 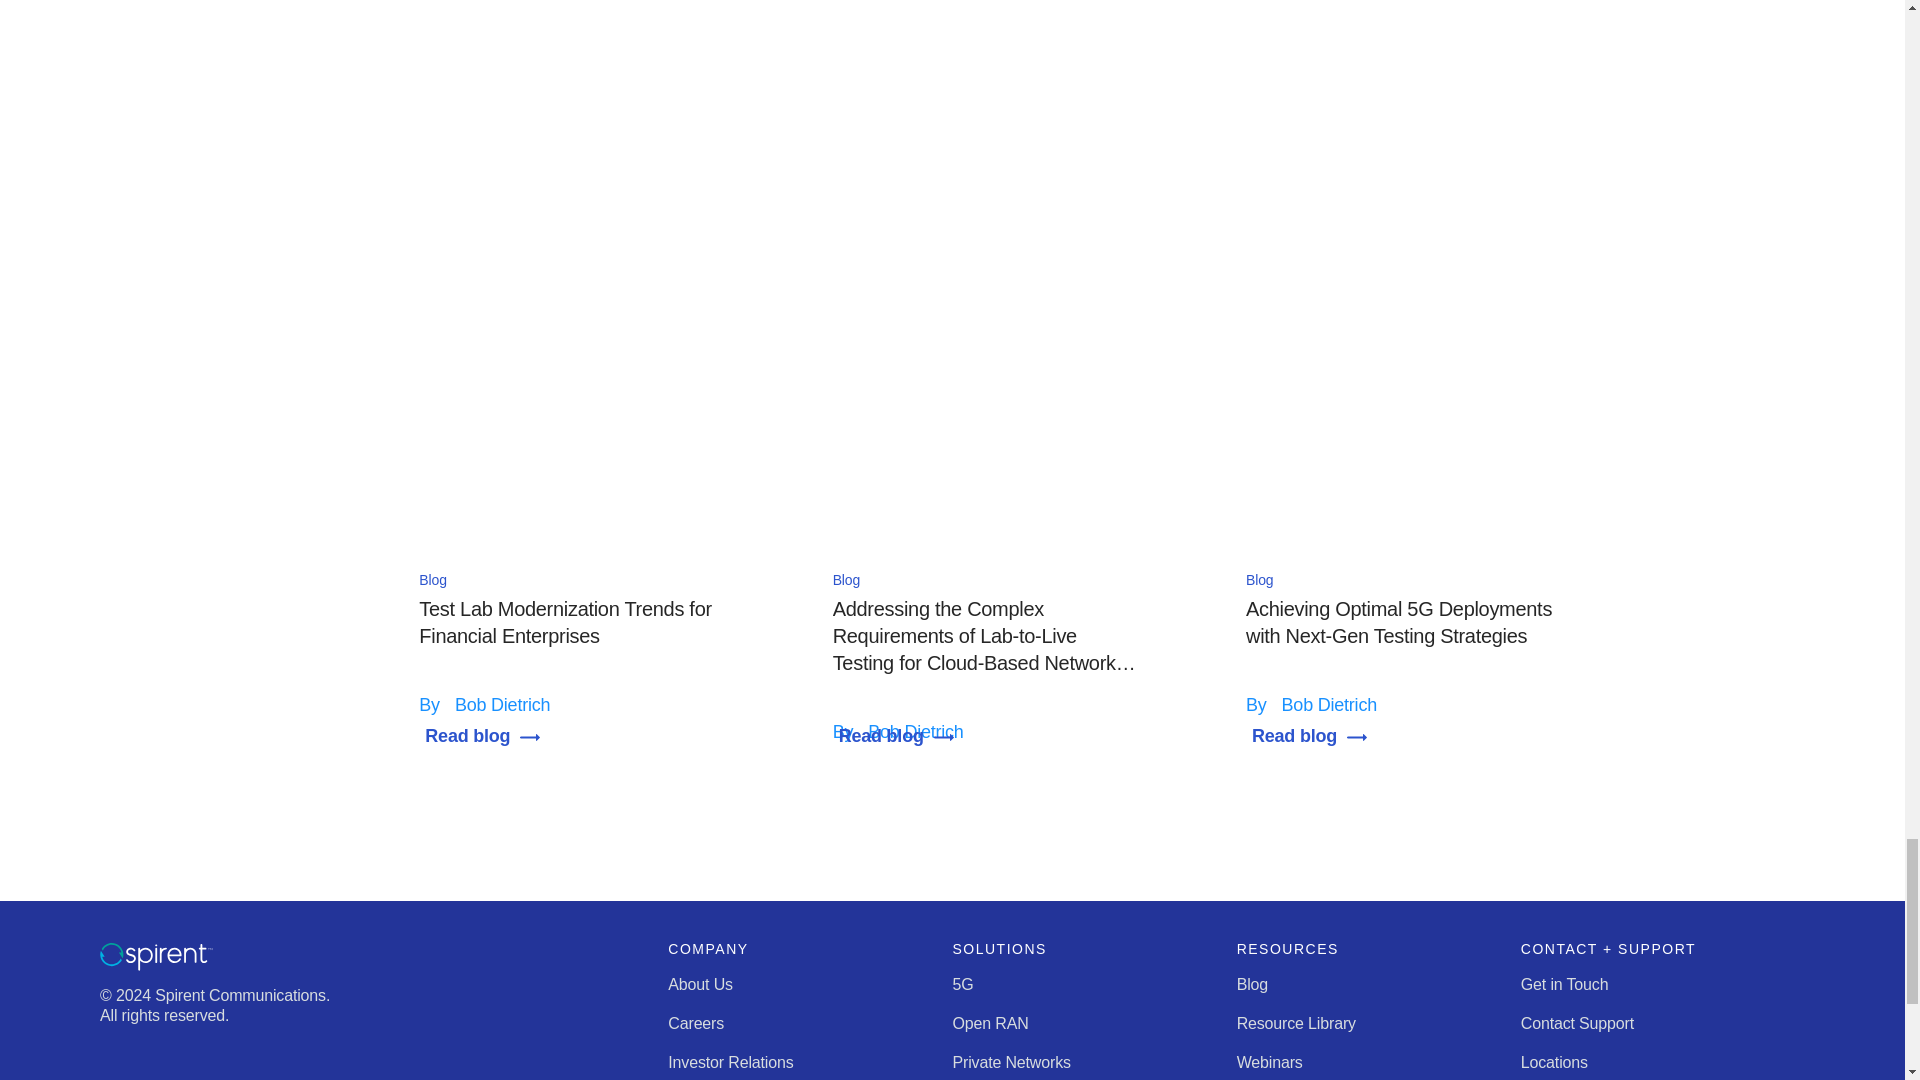 I want to click on Read blog, so click(x=486, y=736).